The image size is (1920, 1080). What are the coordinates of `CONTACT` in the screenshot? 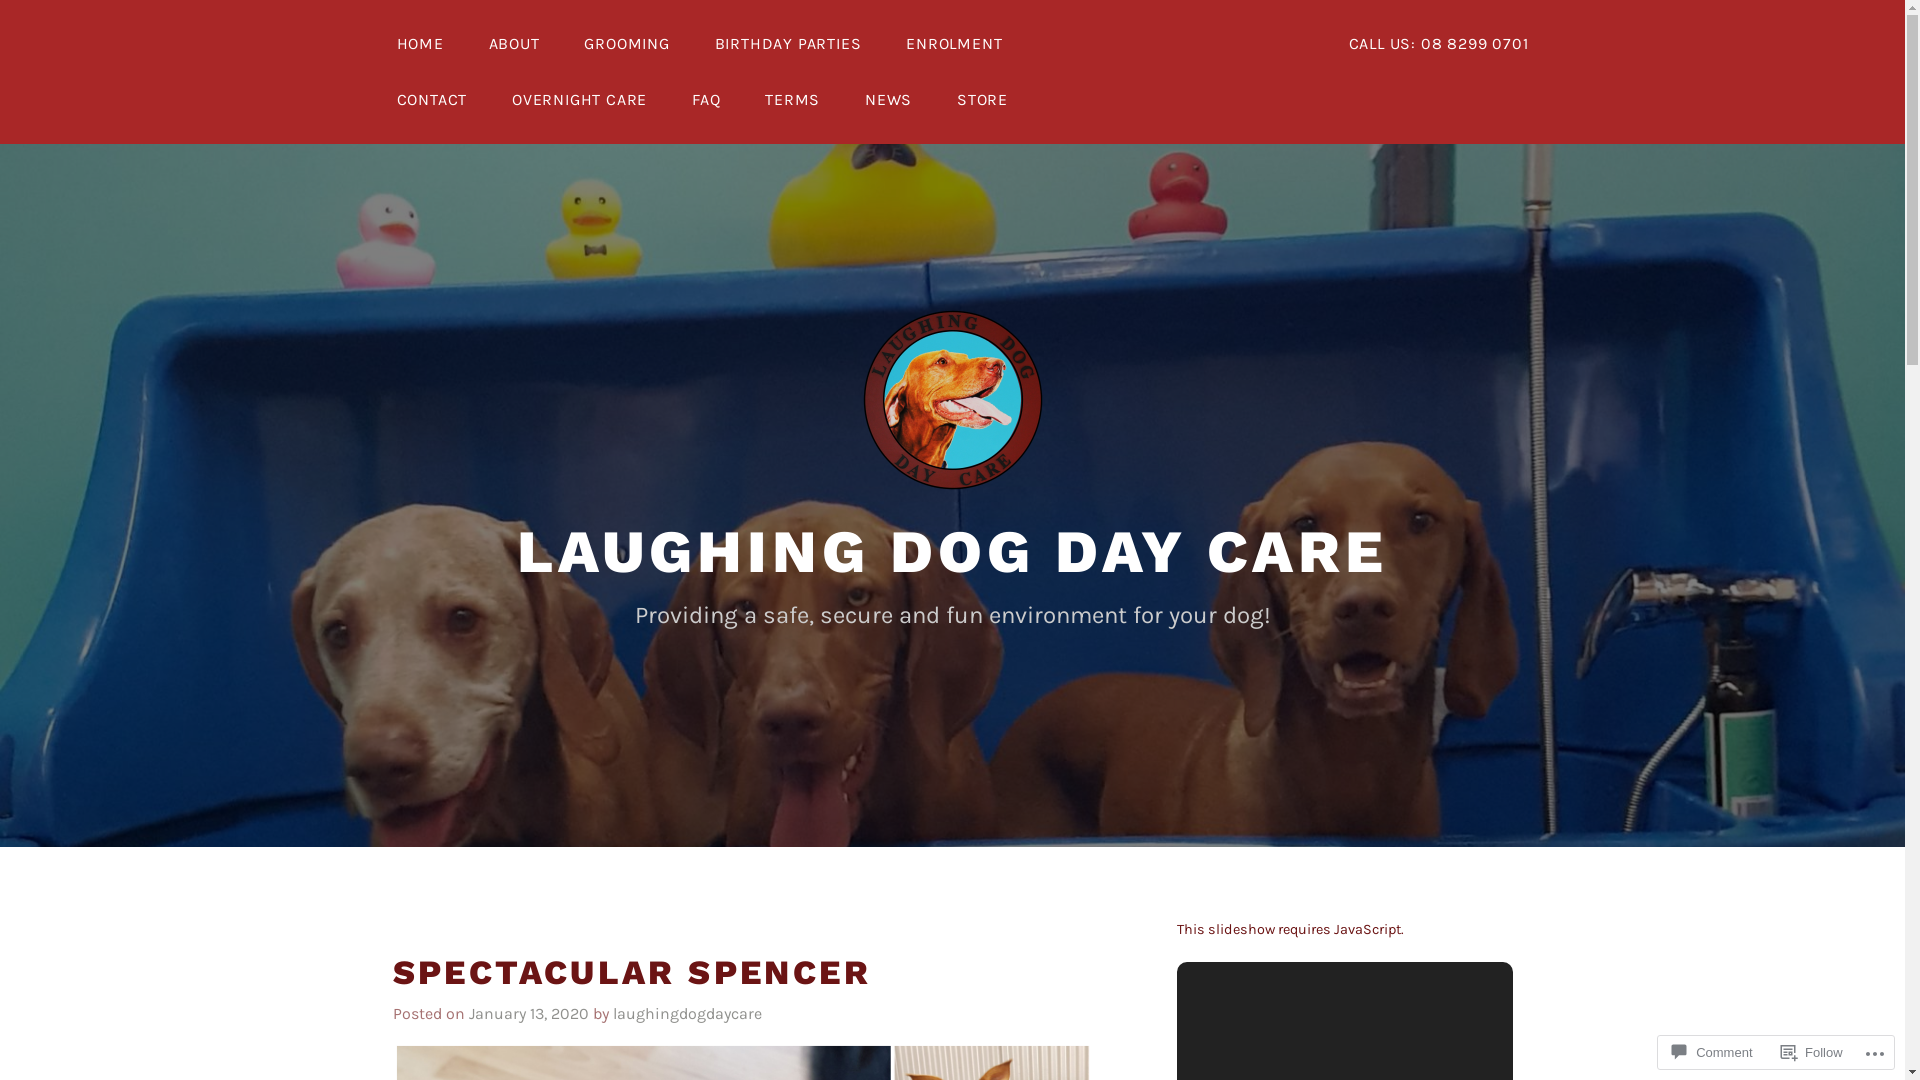 It's located at (432, 100).